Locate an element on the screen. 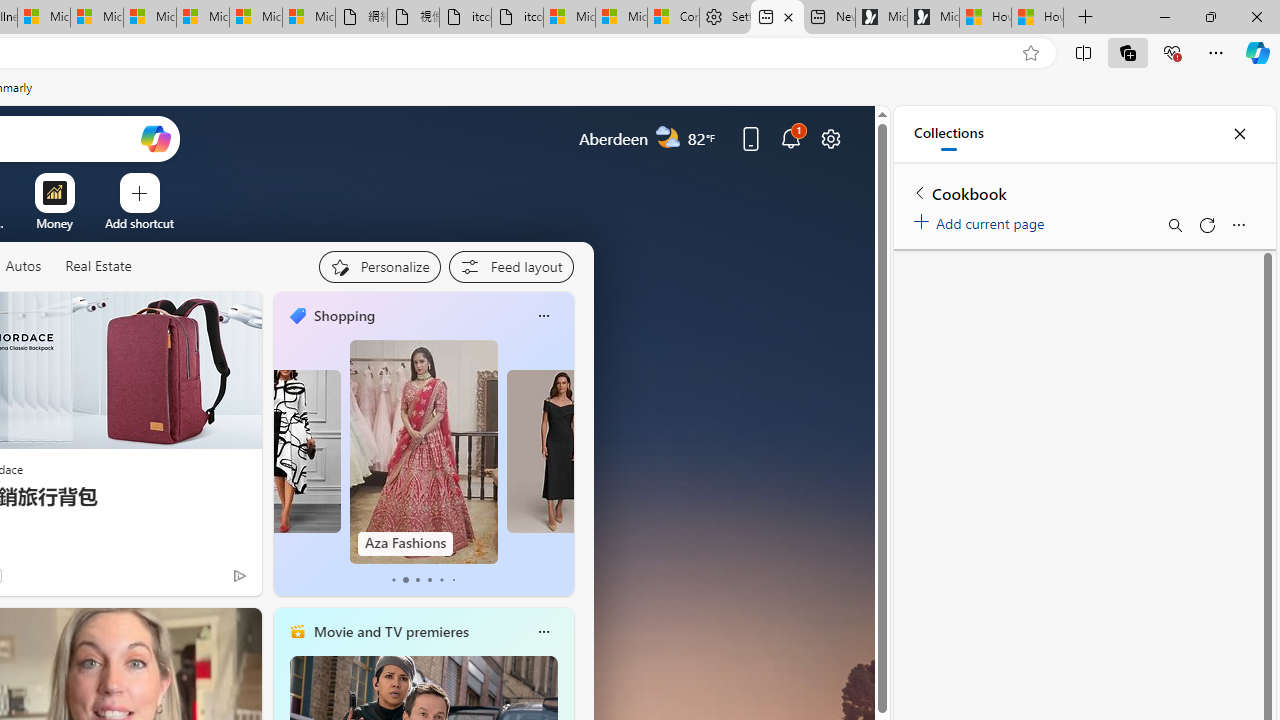 Image resolution: width=1280 pixels, height=720 pixels. Autos is located at coordinates (22, 266).